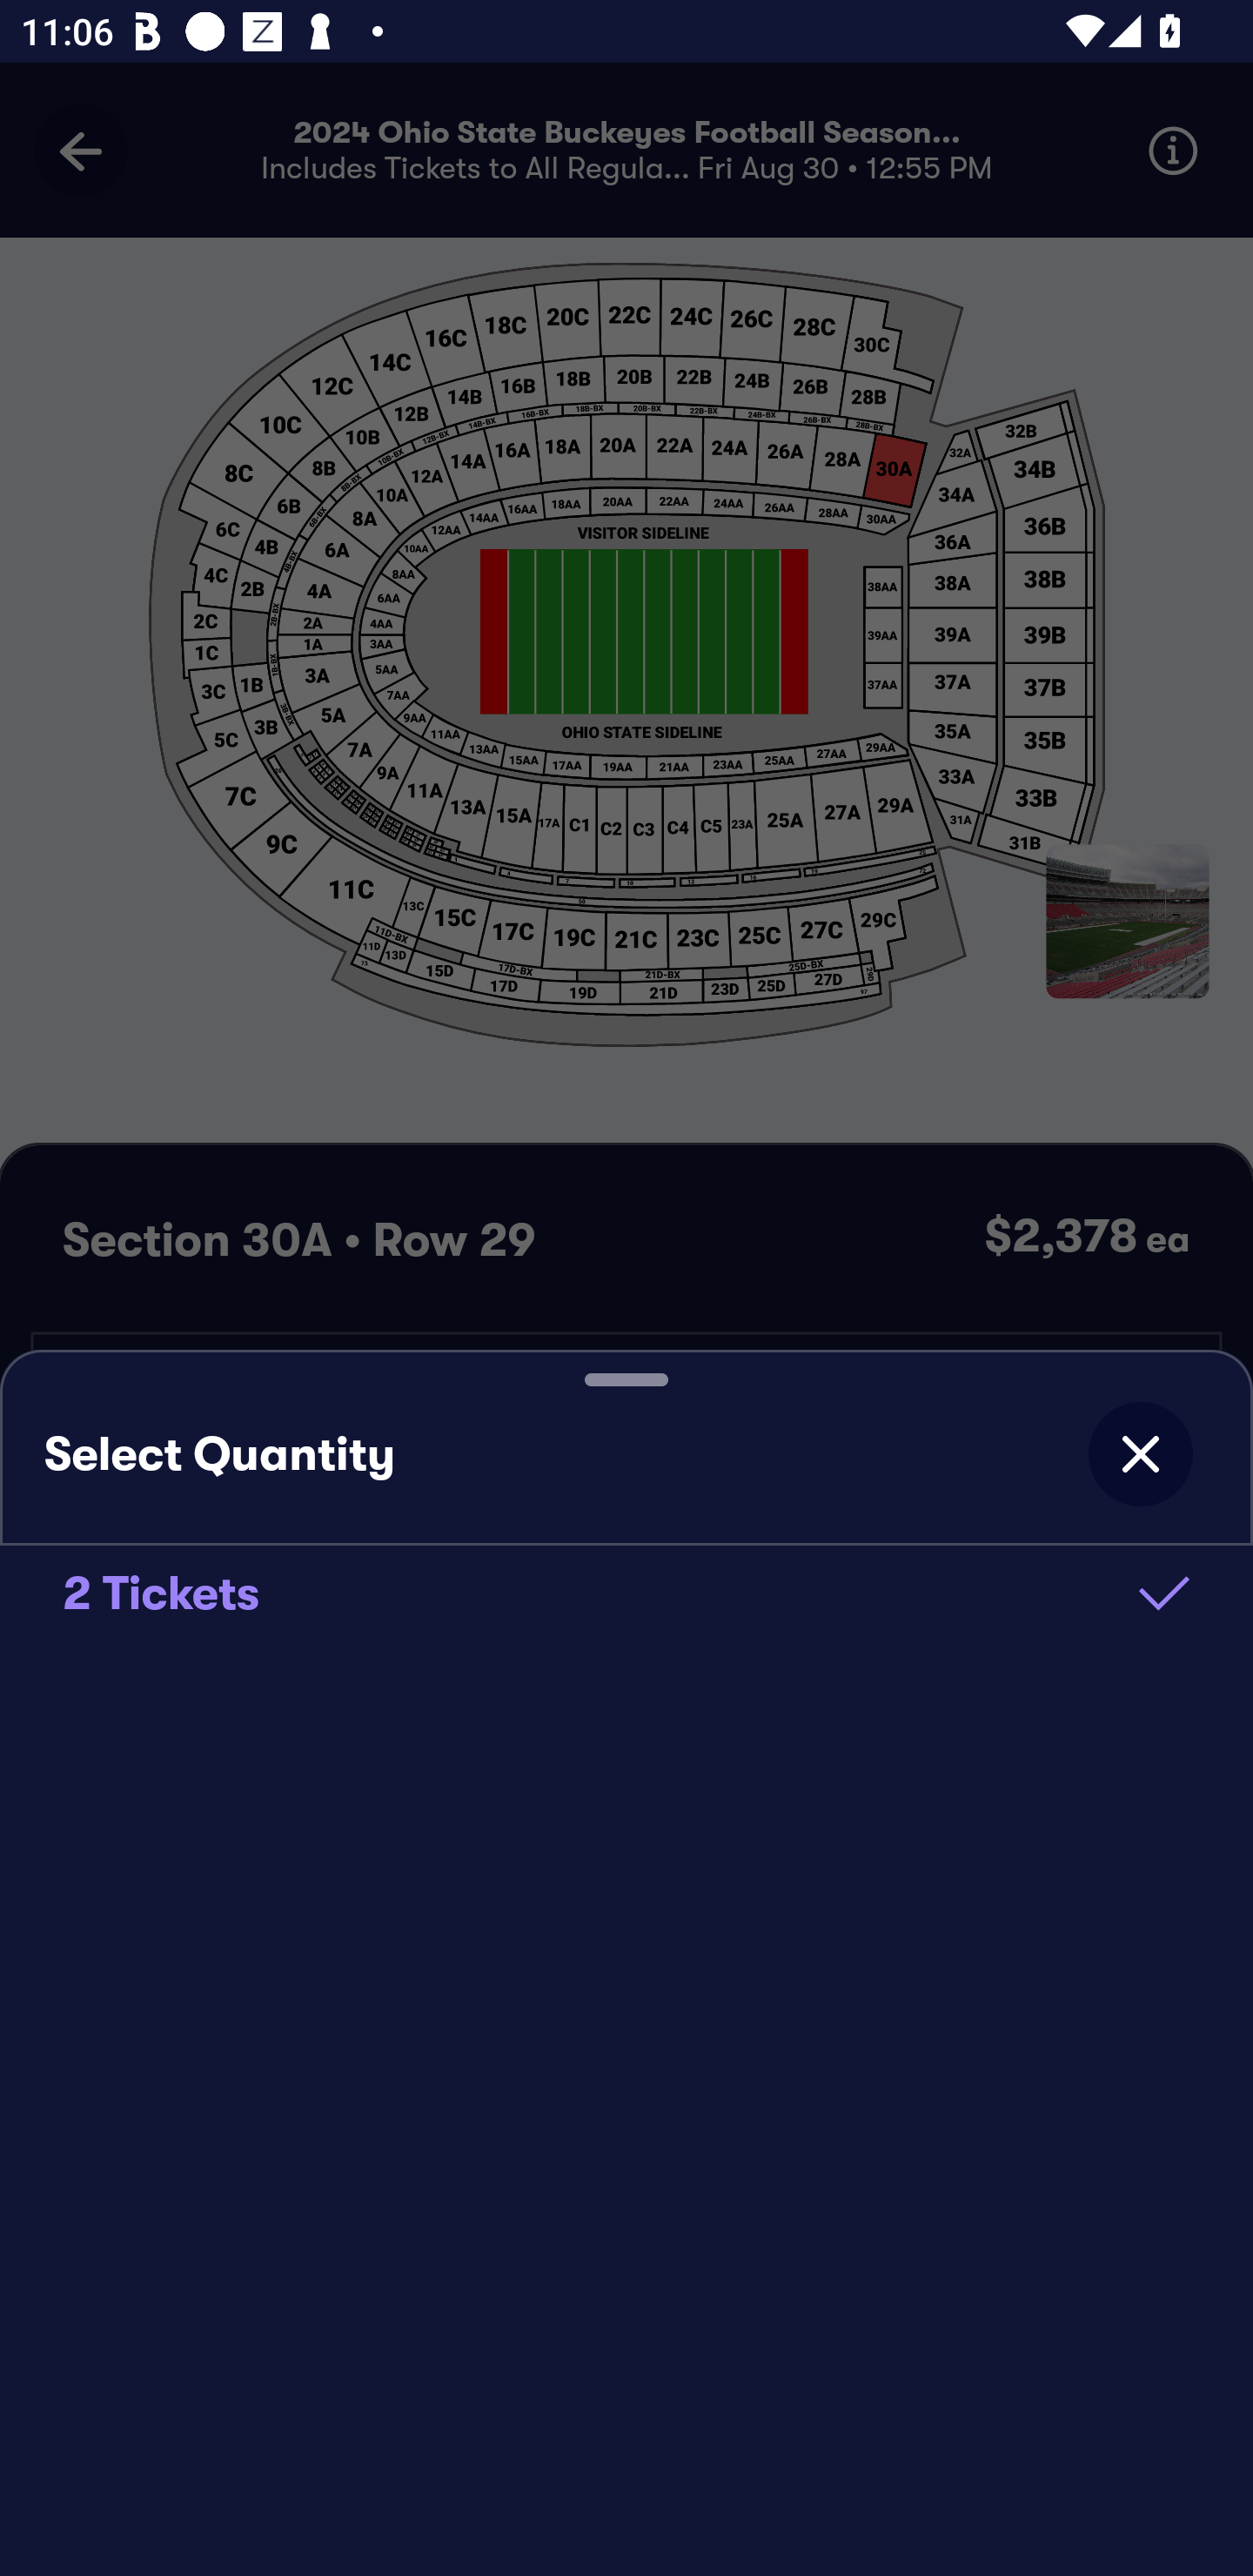 The image size is (1253, 2576). What do you see at coordinates (1140, 1453) in the screenshot?
I see `close` at bounding box center [1140, 1453].